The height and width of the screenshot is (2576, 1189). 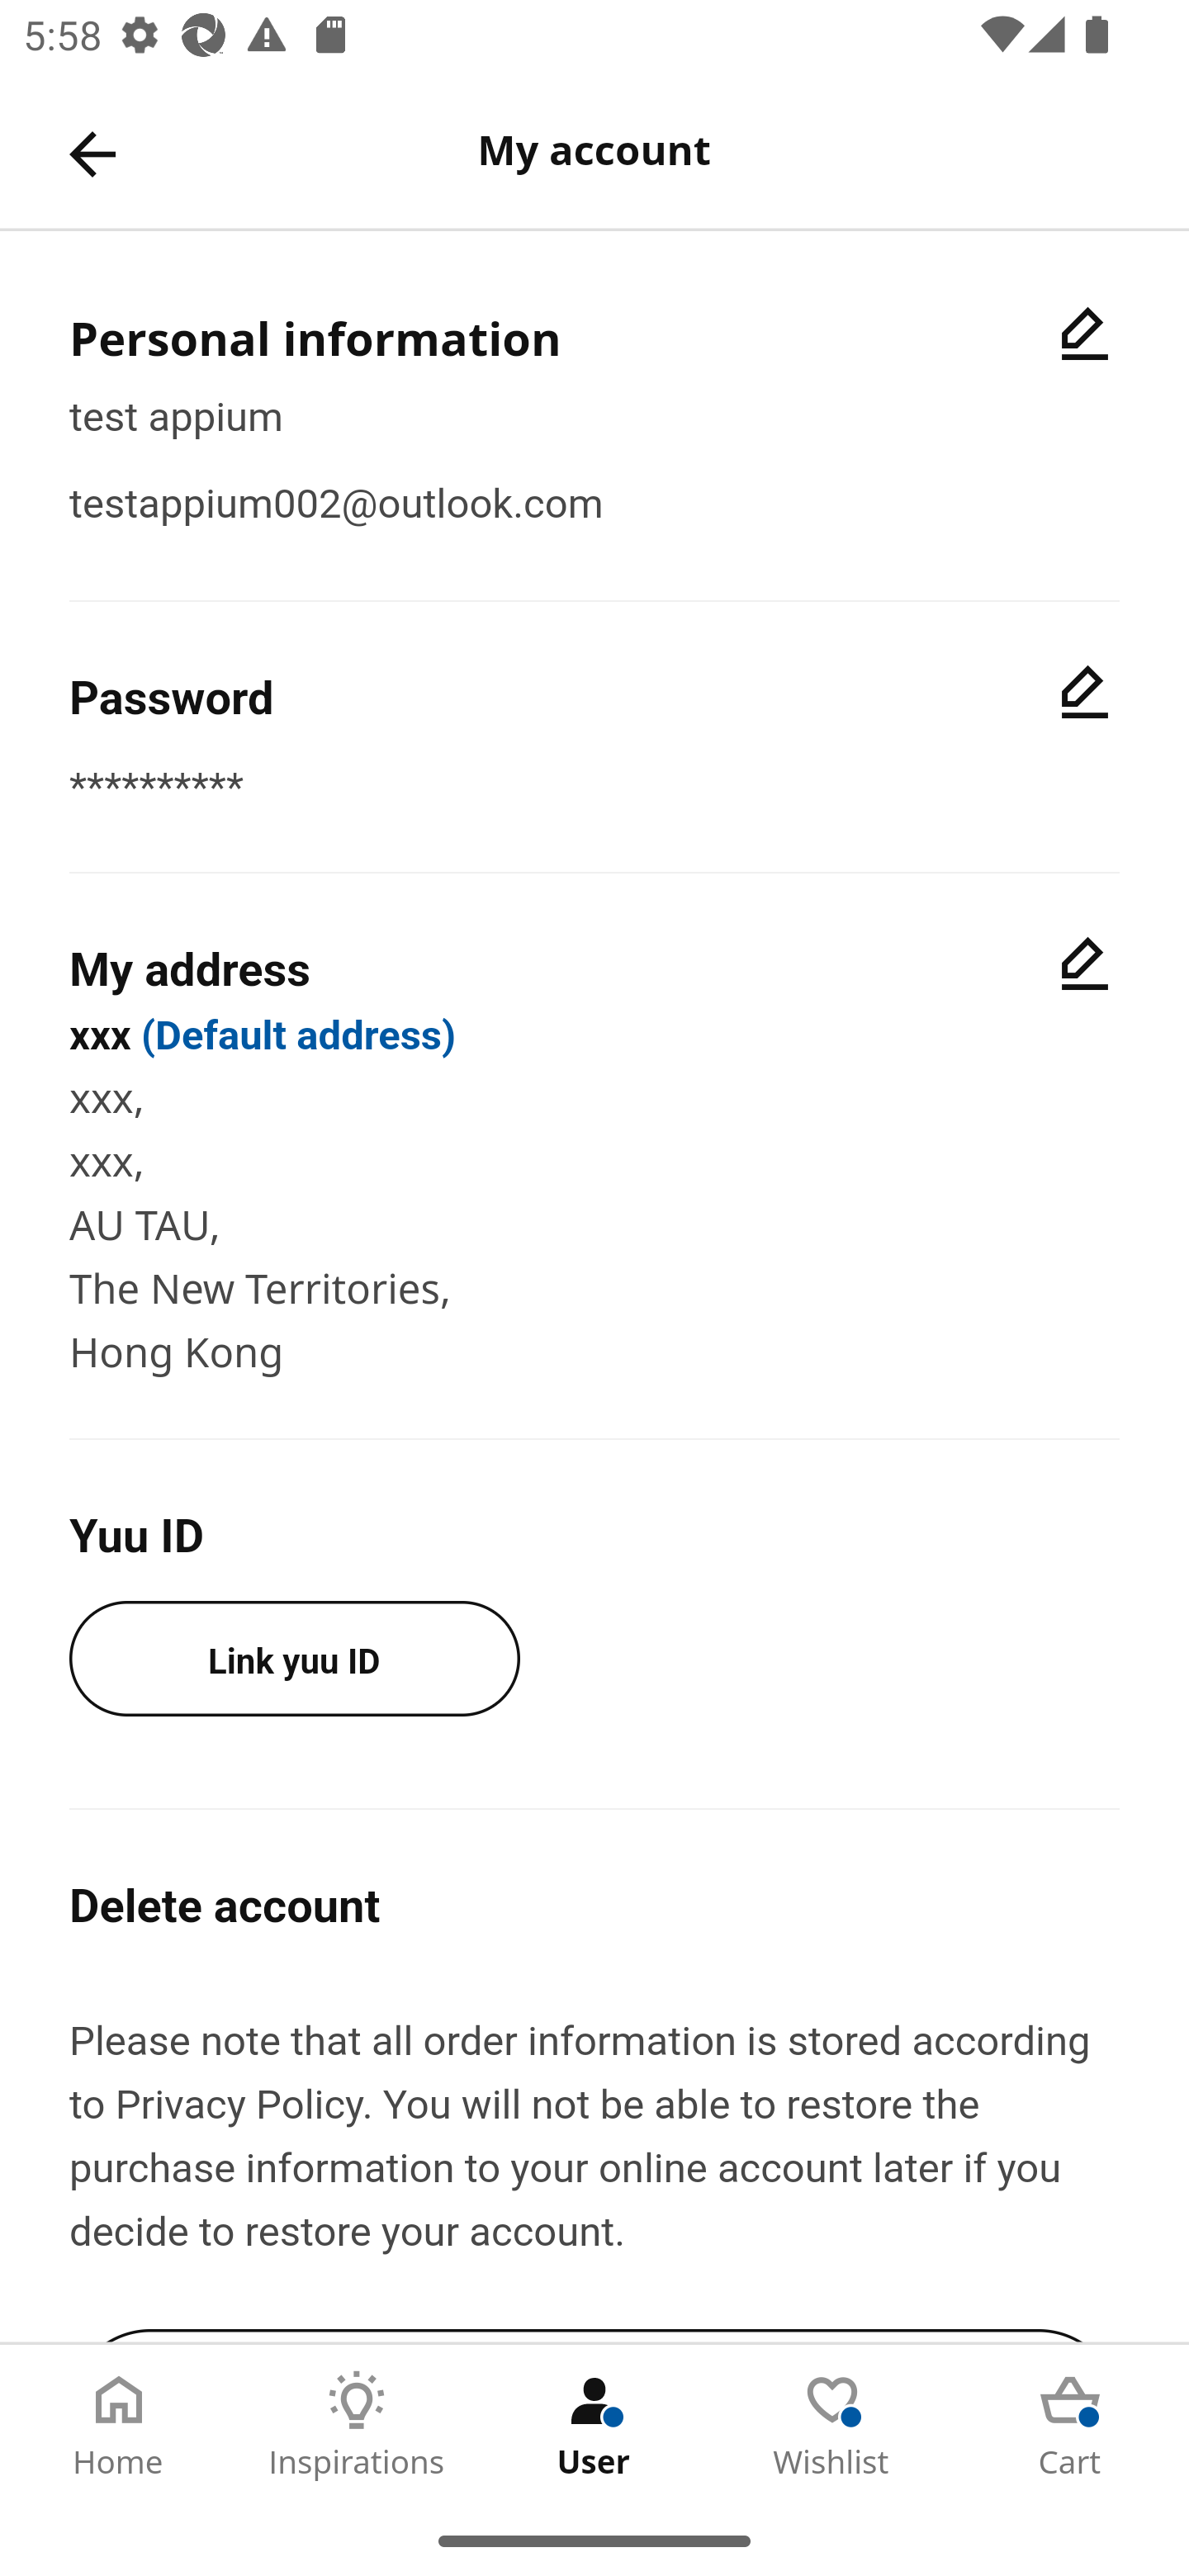 What do you see at coordinates (119, 2425) in the screenshot?
I see `Home
Tab 1 of 5` at bounding box center [119, 2425].